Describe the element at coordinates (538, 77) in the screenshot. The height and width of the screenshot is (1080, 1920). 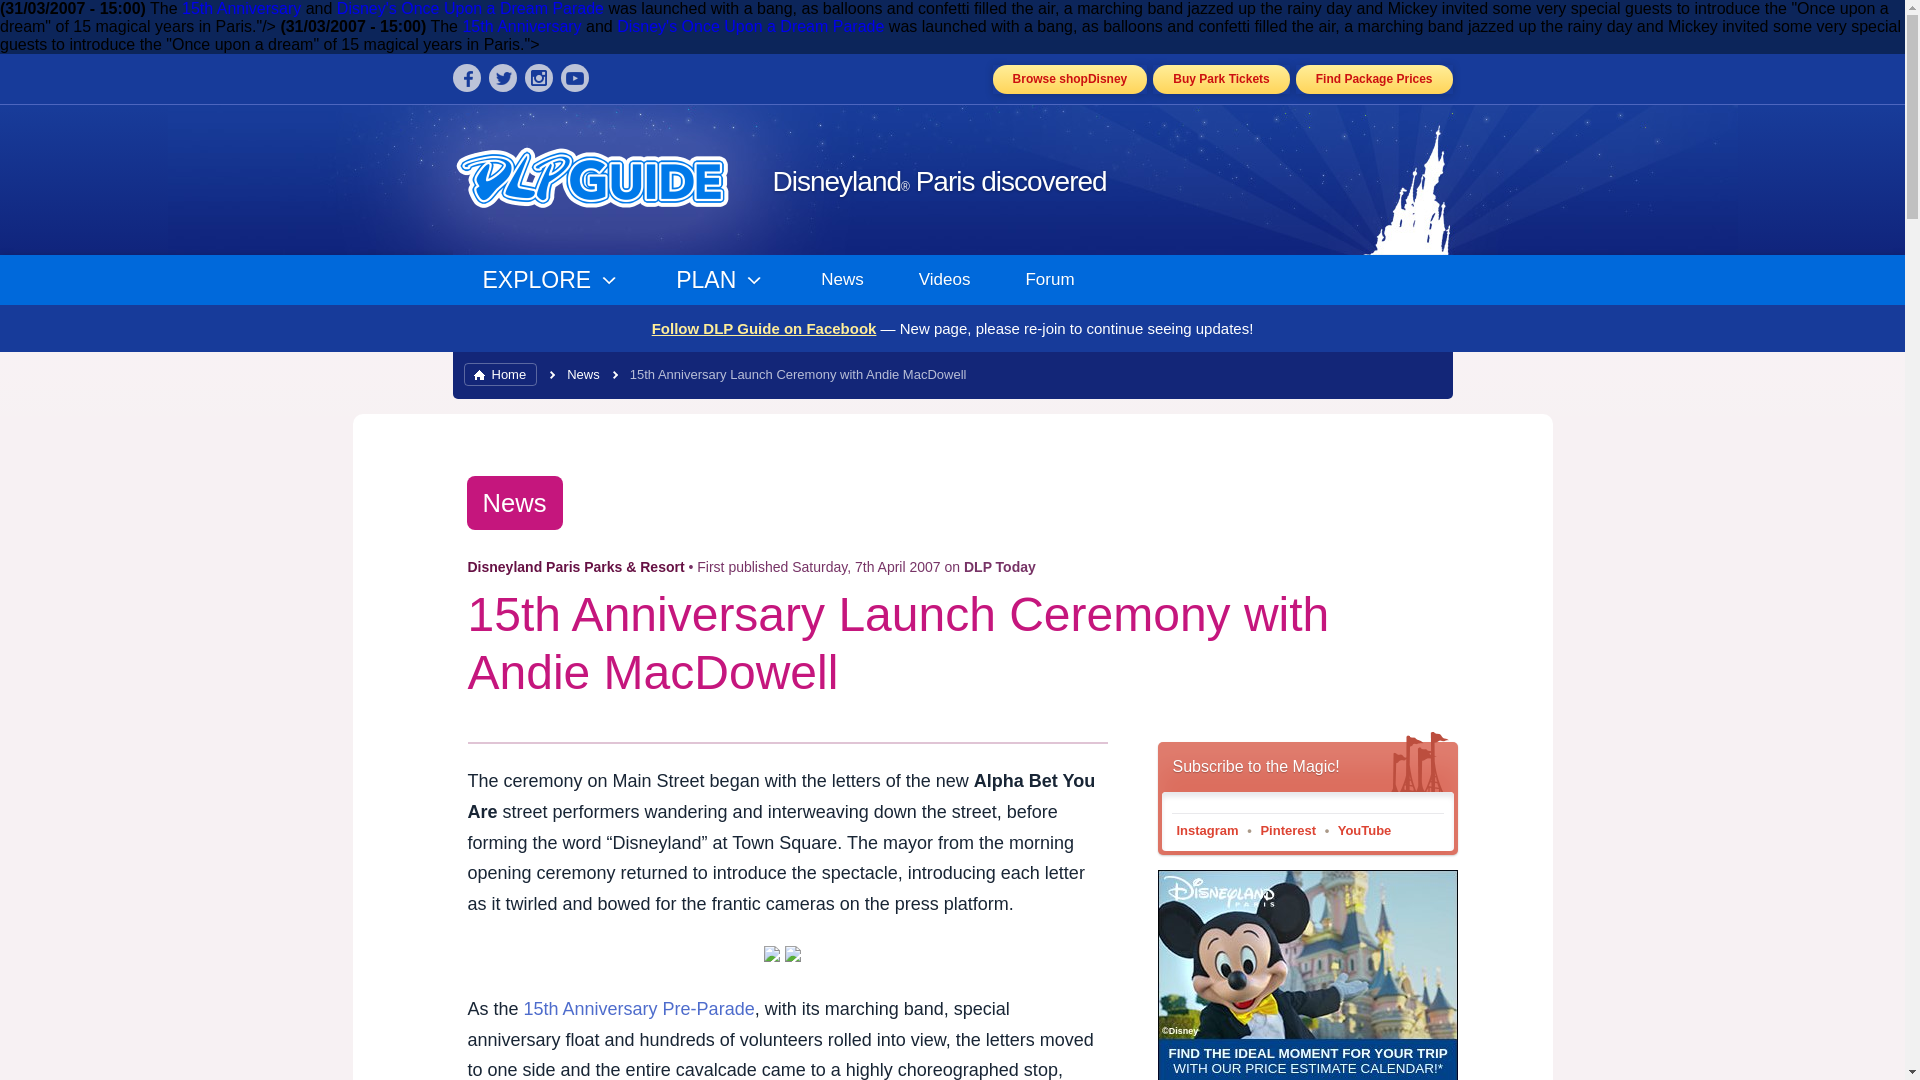
I see `DLP Guide on Instagram` at that location.